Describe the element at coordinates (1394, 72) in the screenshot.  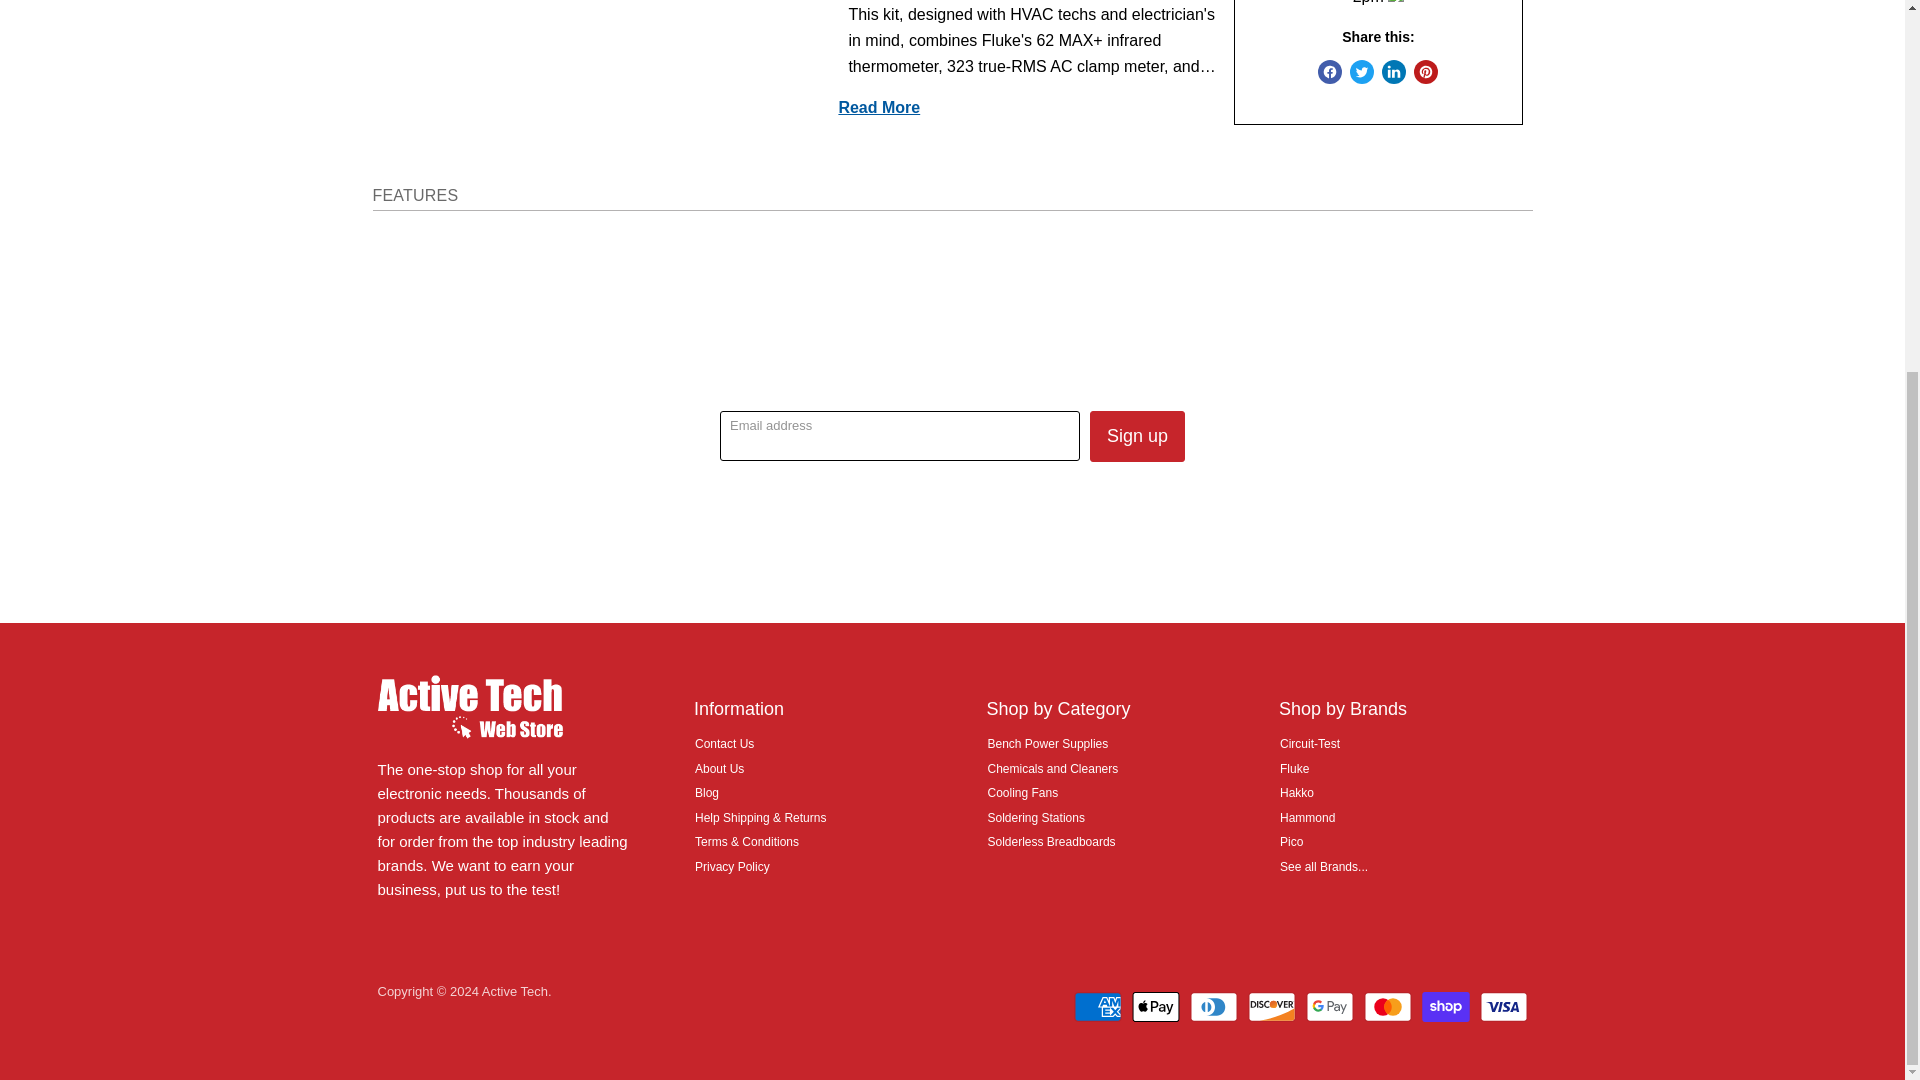
I see `Share on LinkedIn` at that location.